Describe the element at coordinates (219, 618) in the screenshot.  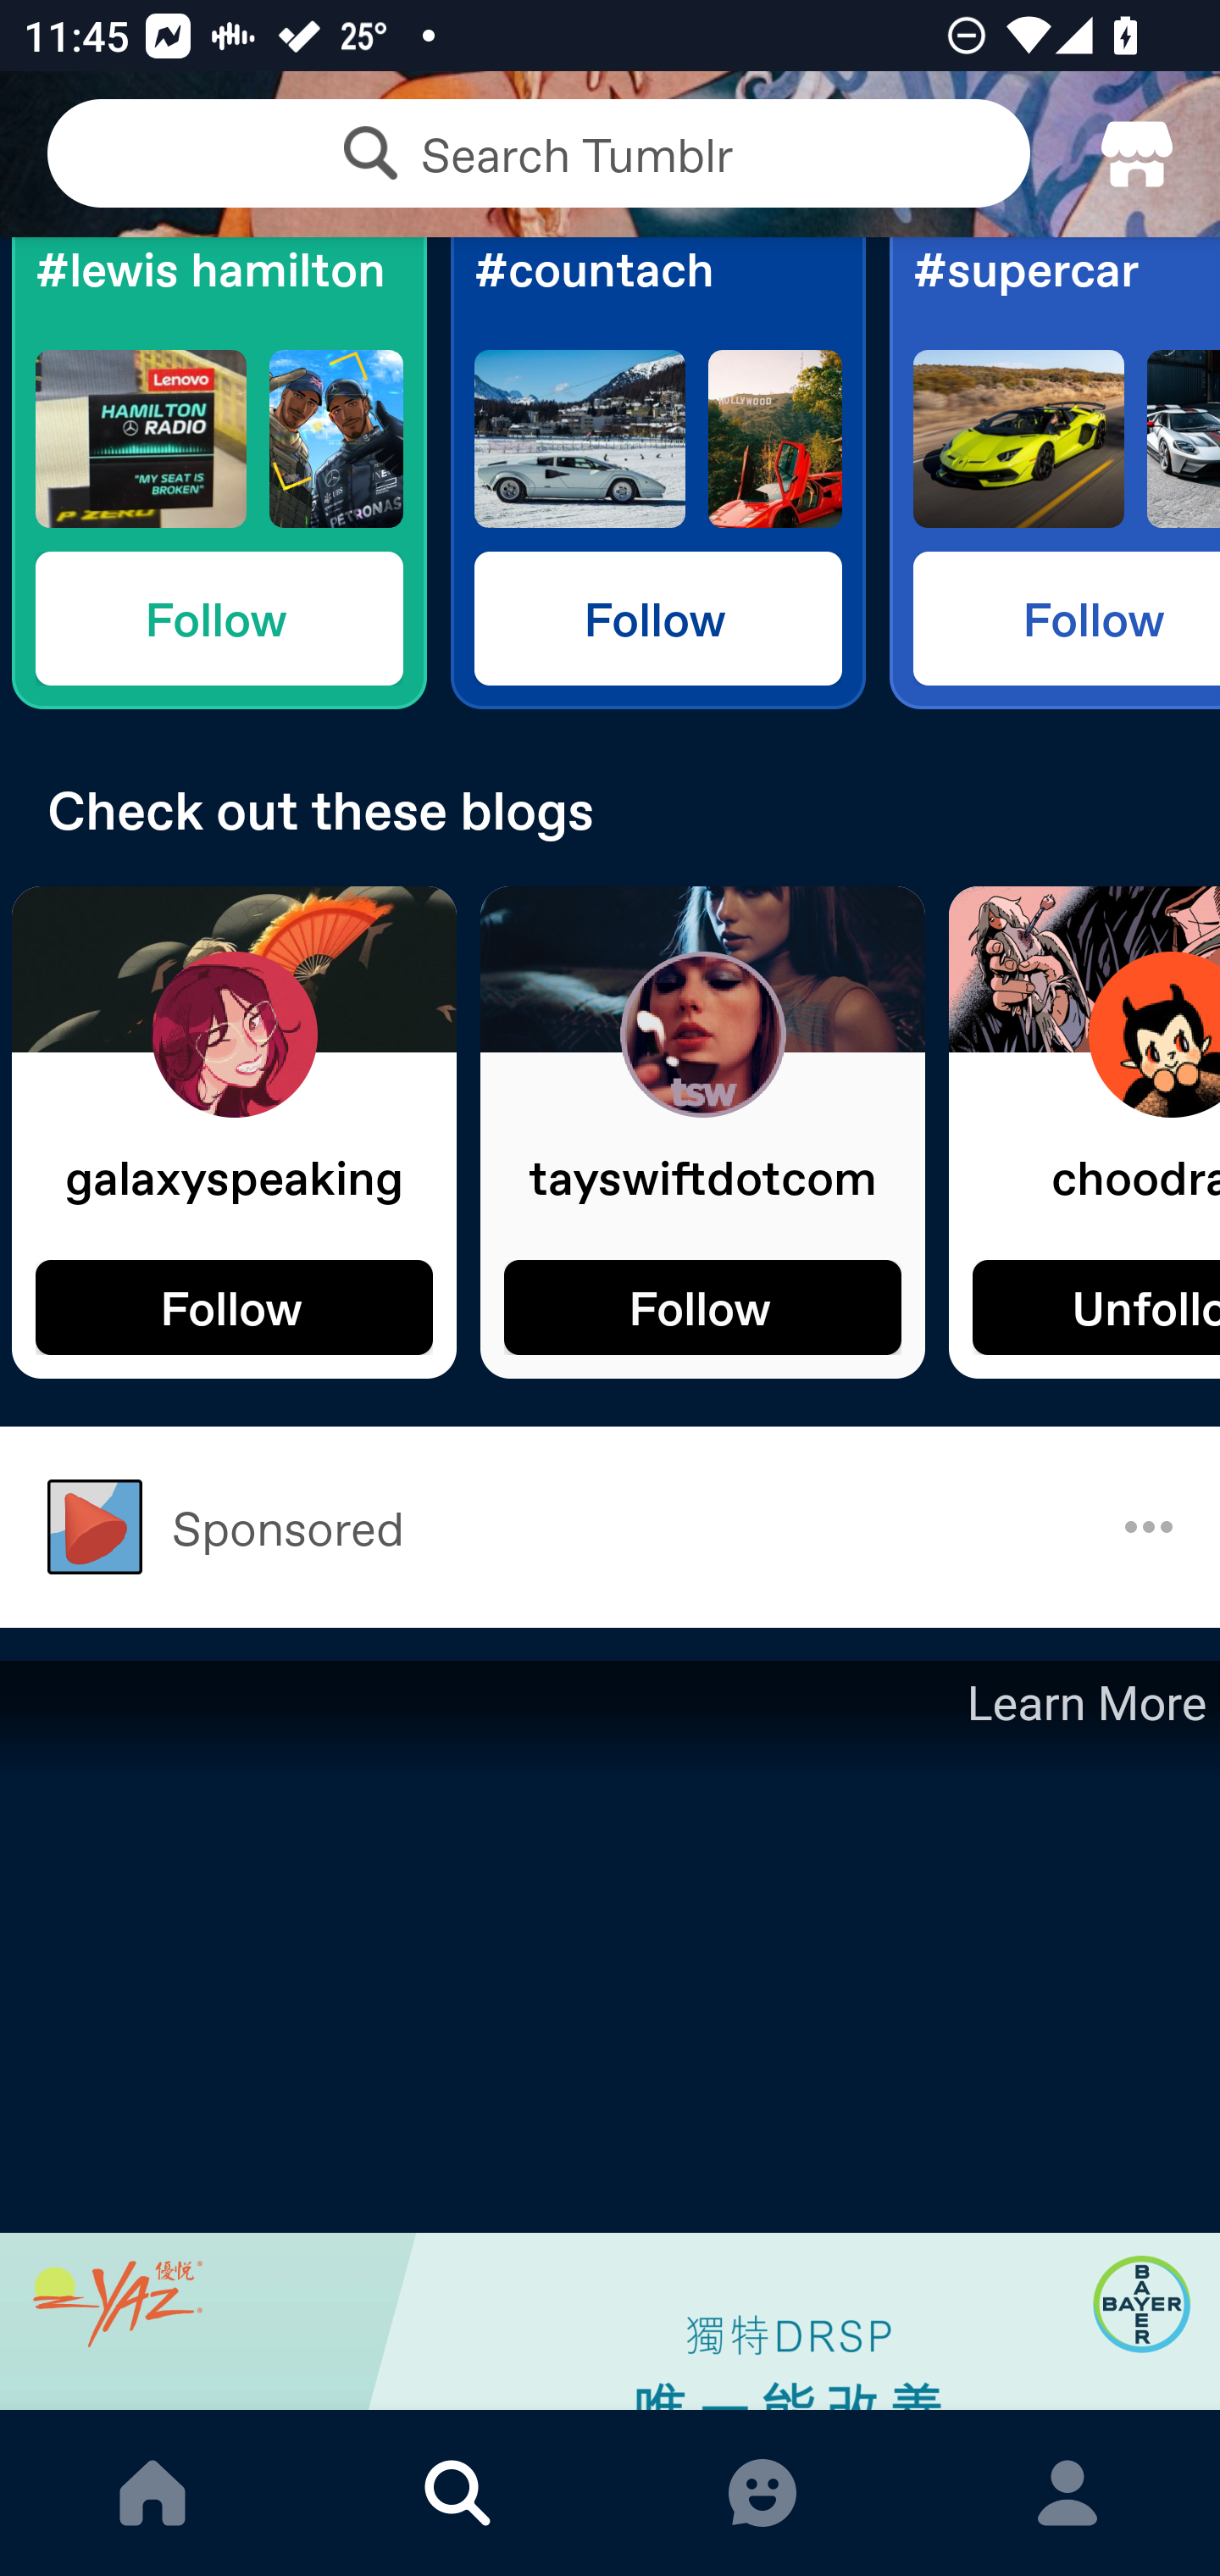
I see `Follow` at that location.